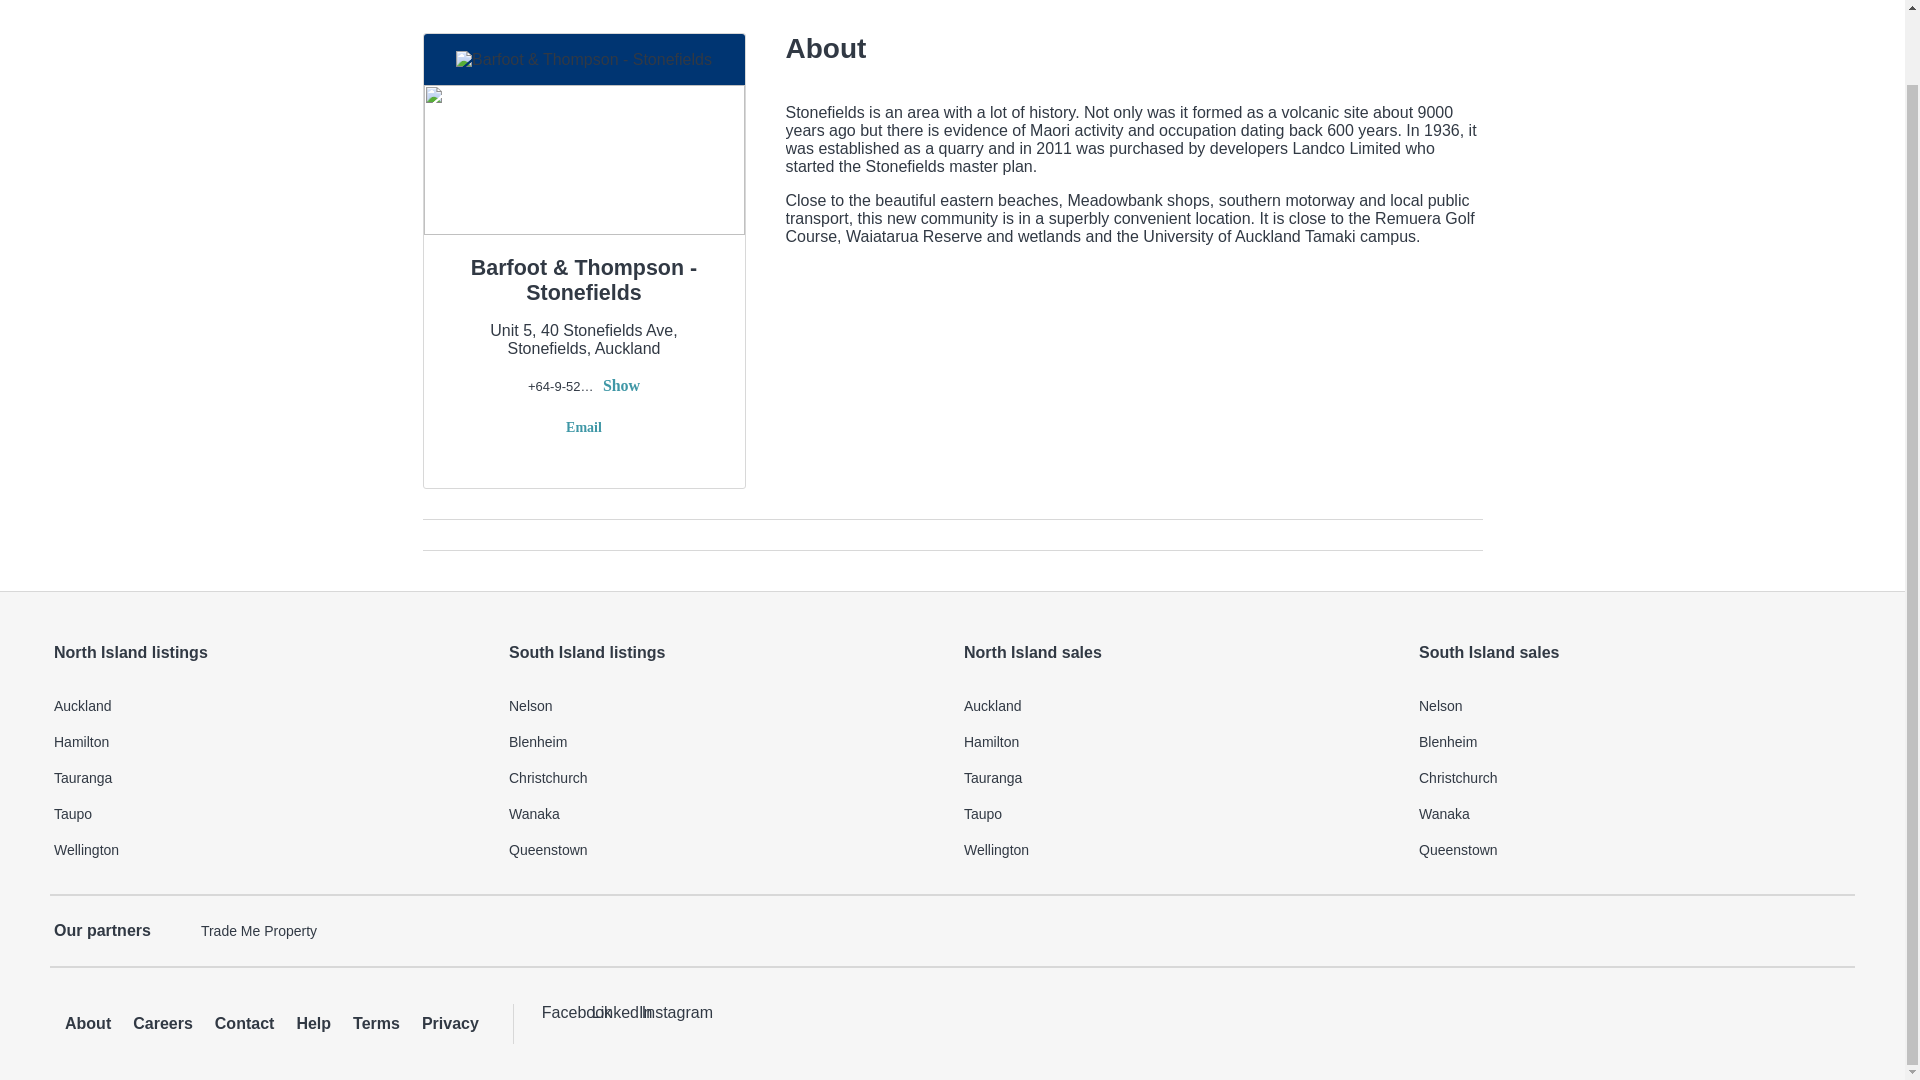  I want to click on Taupo, so click(1179, 813).